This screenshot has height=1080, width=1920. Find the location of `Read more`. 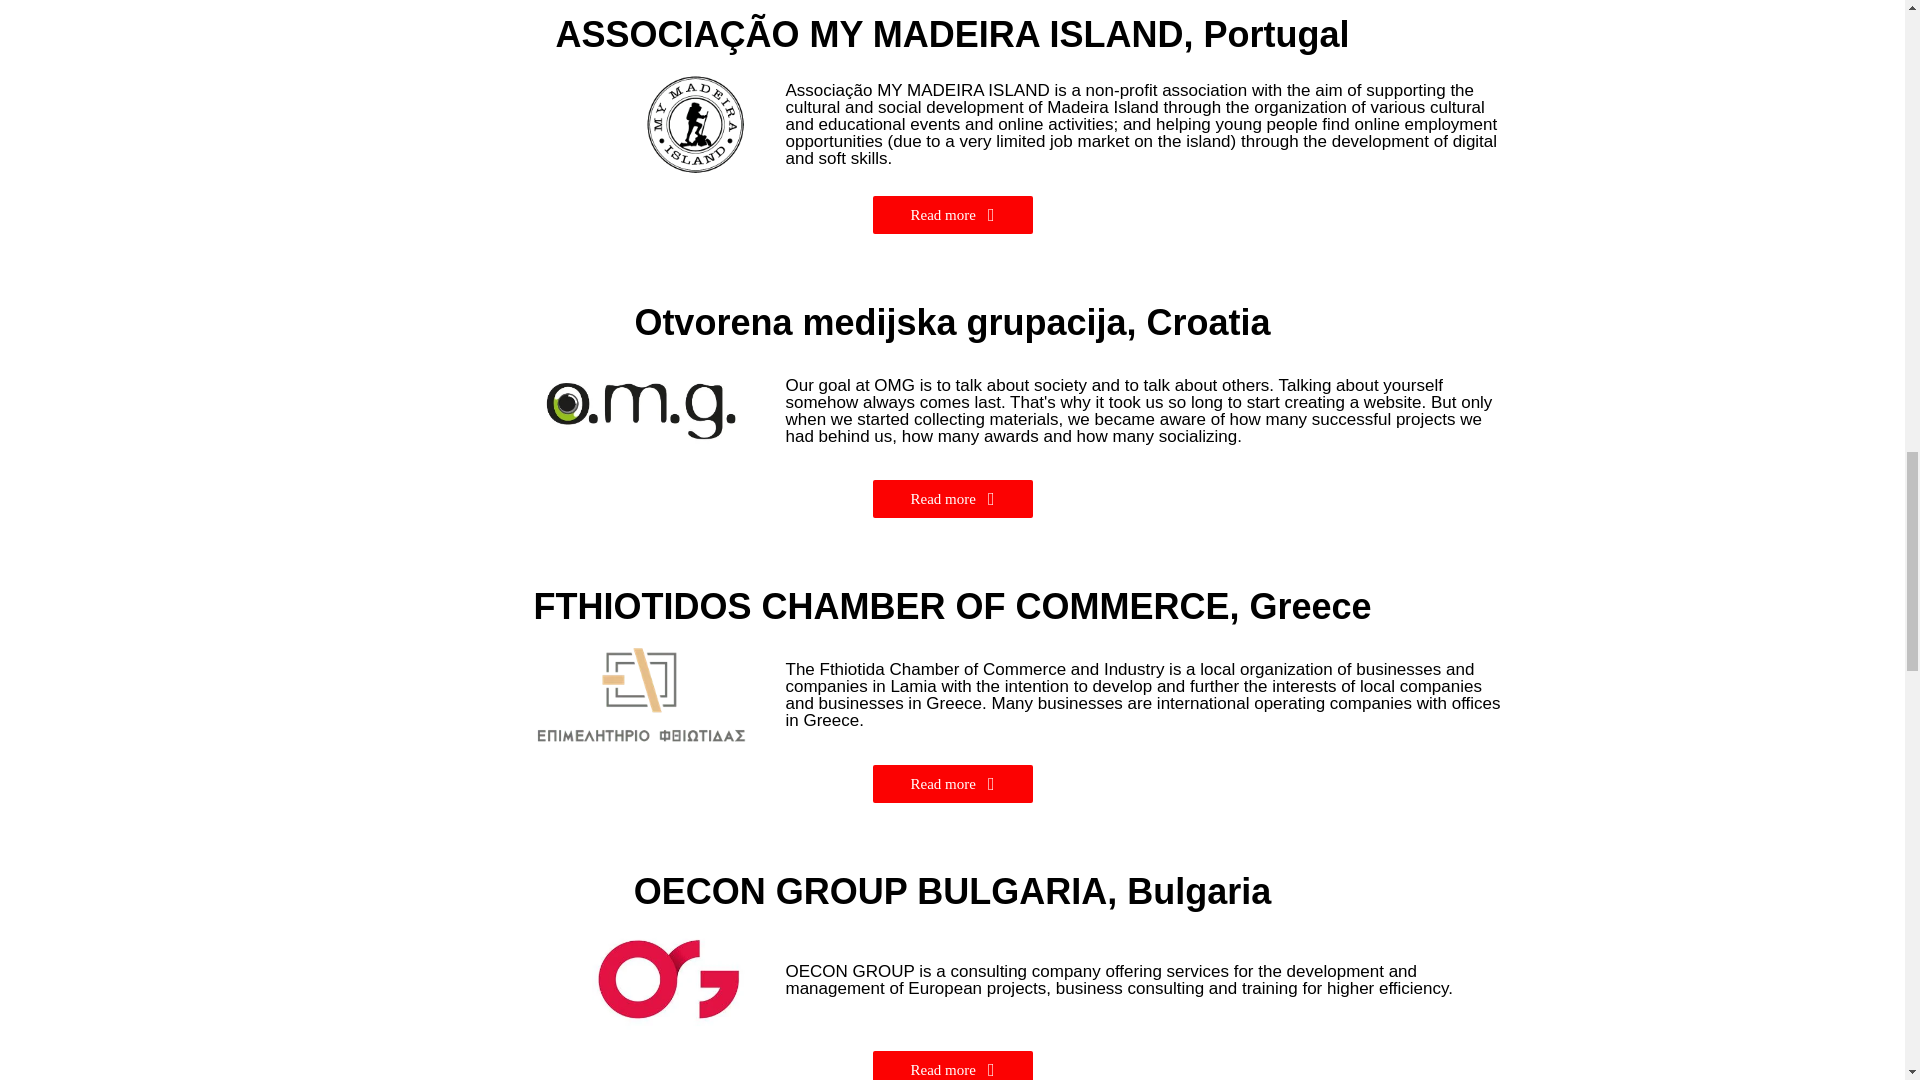

Read more is located at coordinates (952, 498).